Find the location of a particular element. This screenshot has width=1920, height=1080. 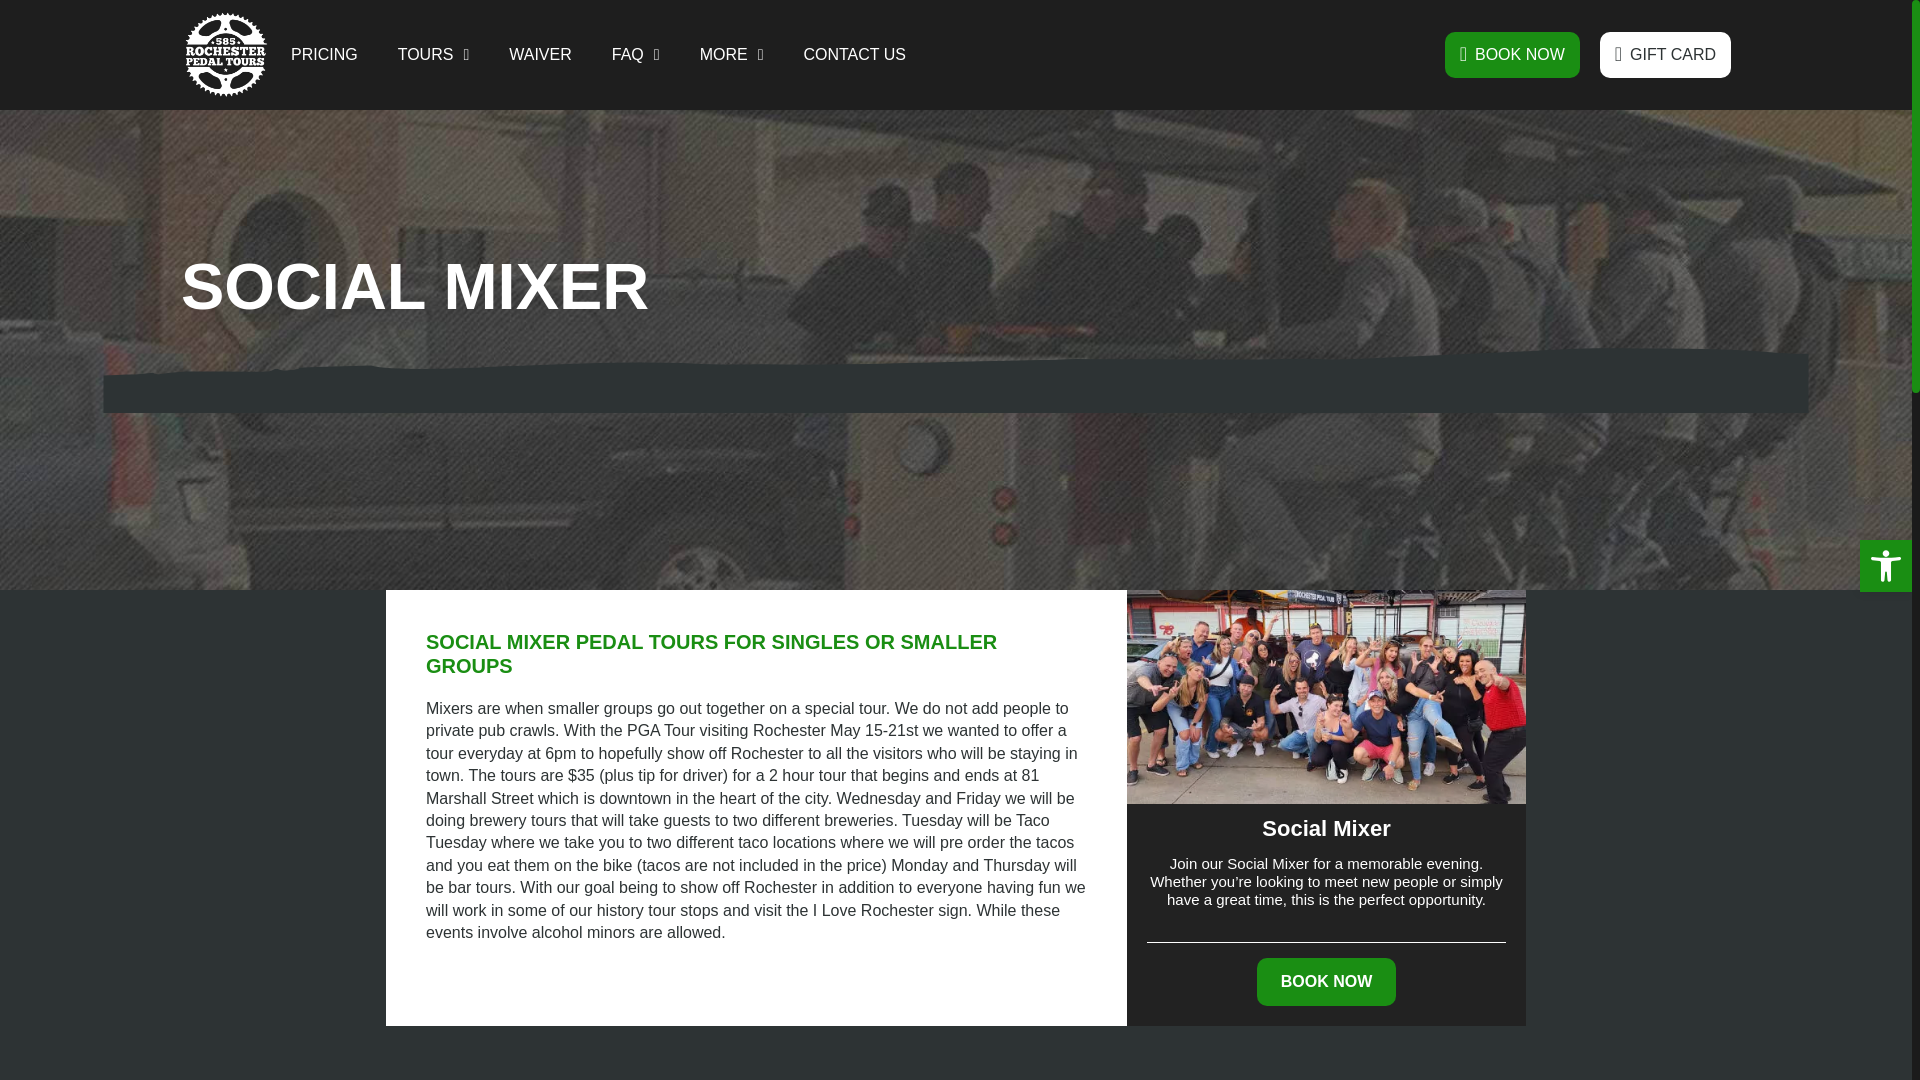

PRICING is located at coordinates (324, 54).